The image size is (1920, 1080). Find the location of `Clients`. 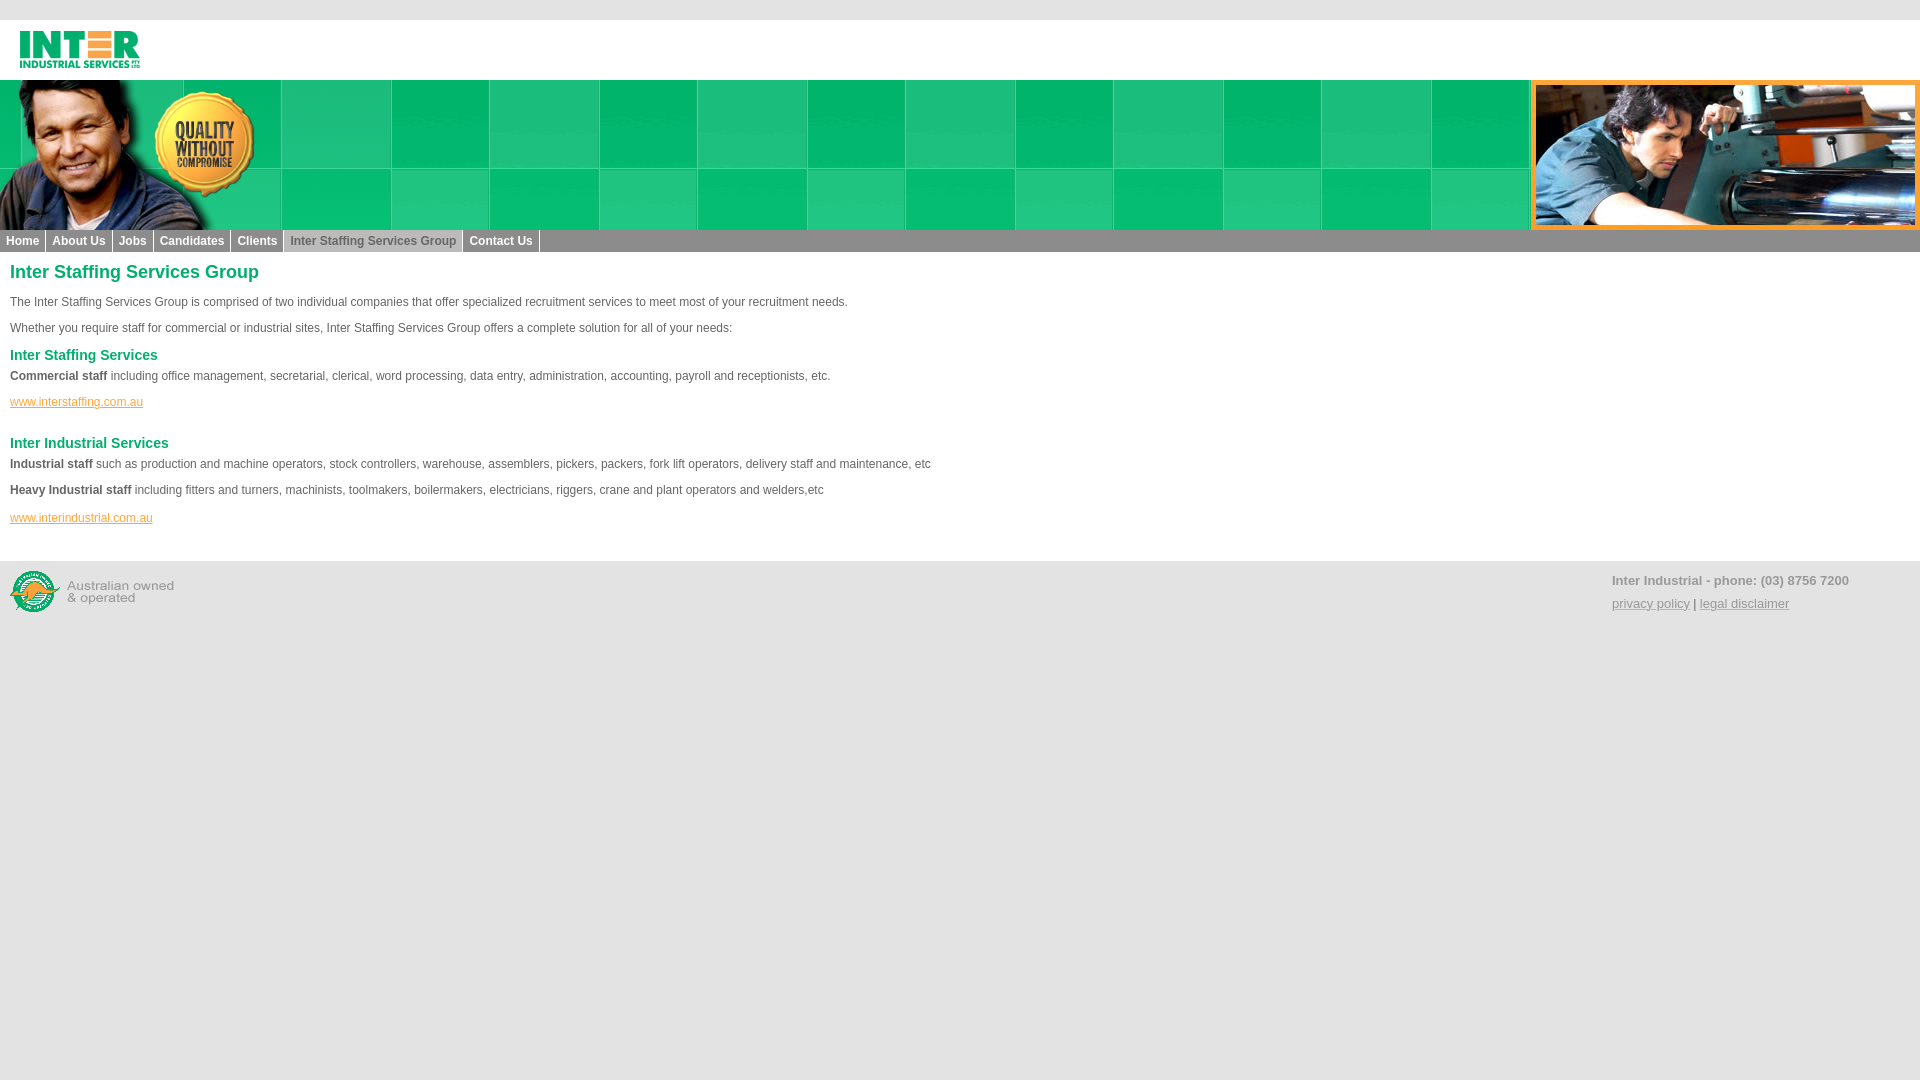

Clients is located at coordinates (257, 241).